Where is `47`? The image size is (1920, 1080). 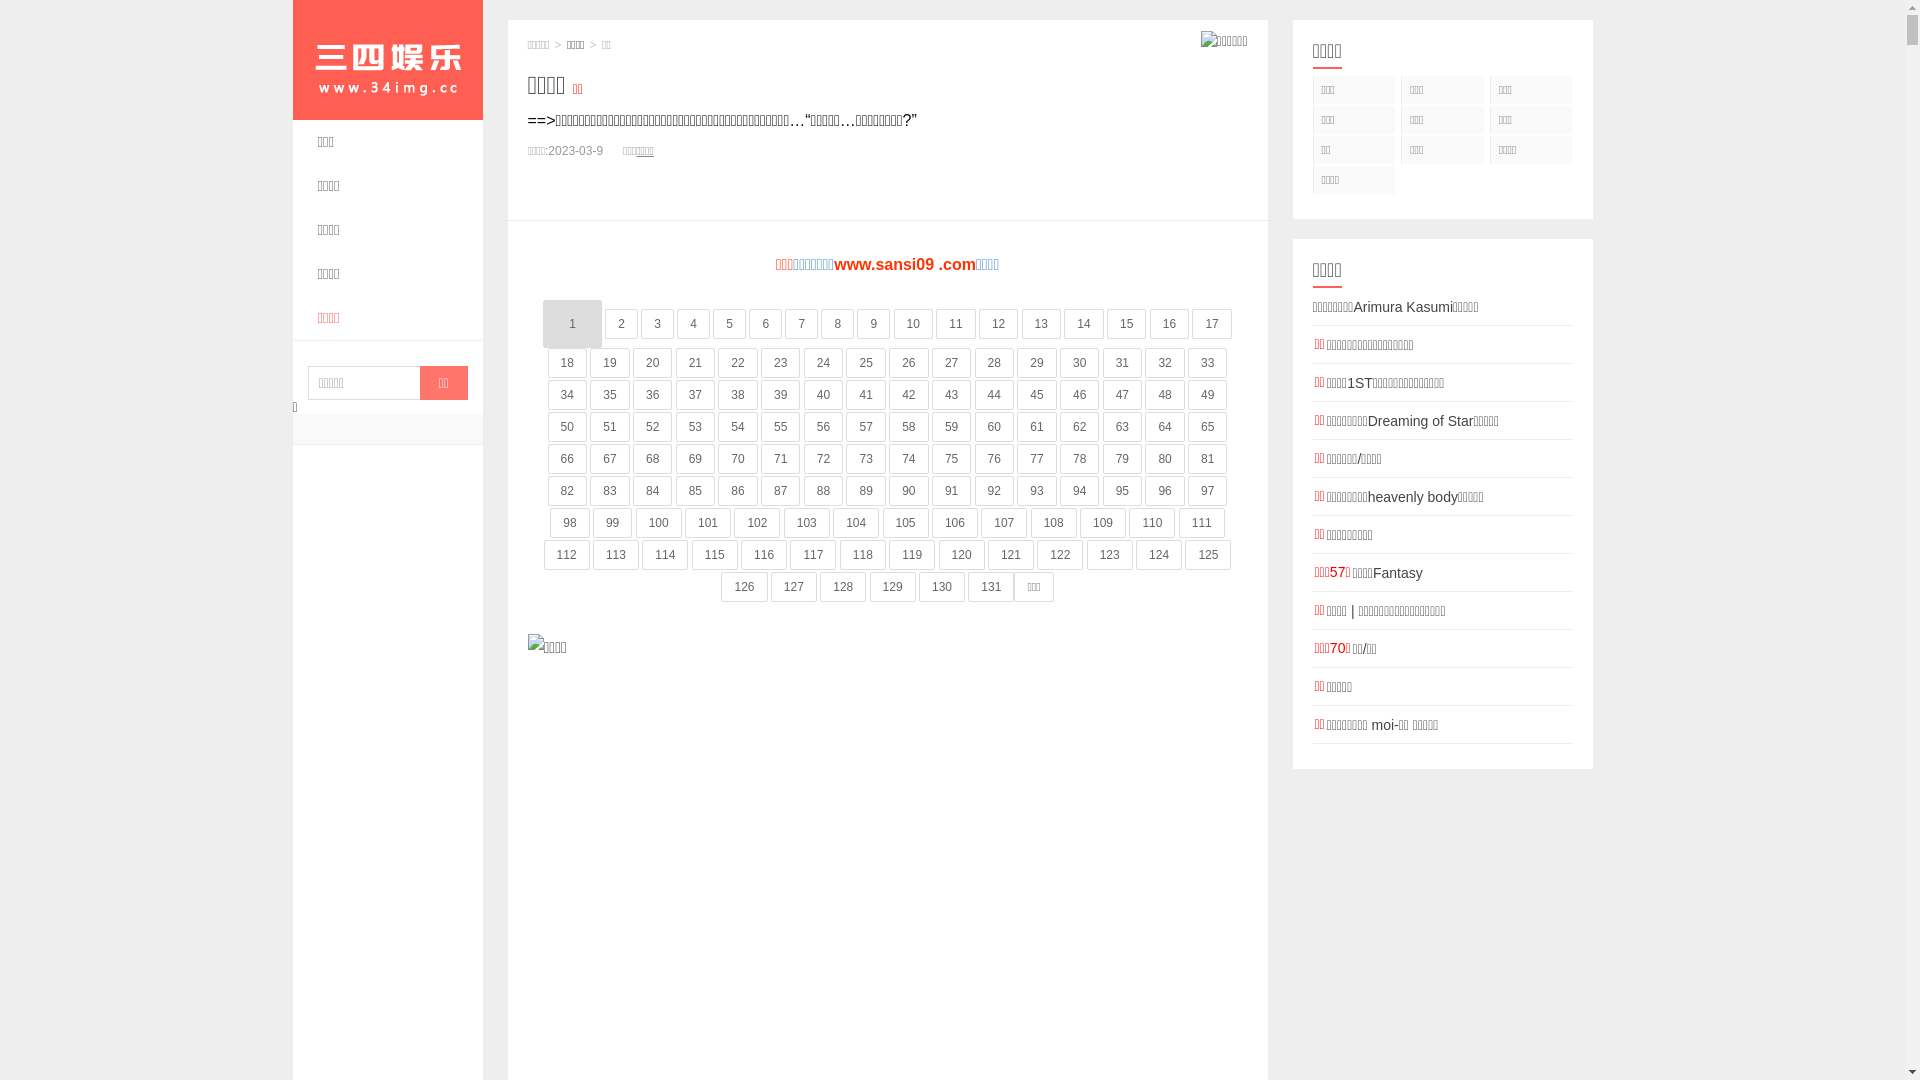
47 is located at coordinates (1122, 395).